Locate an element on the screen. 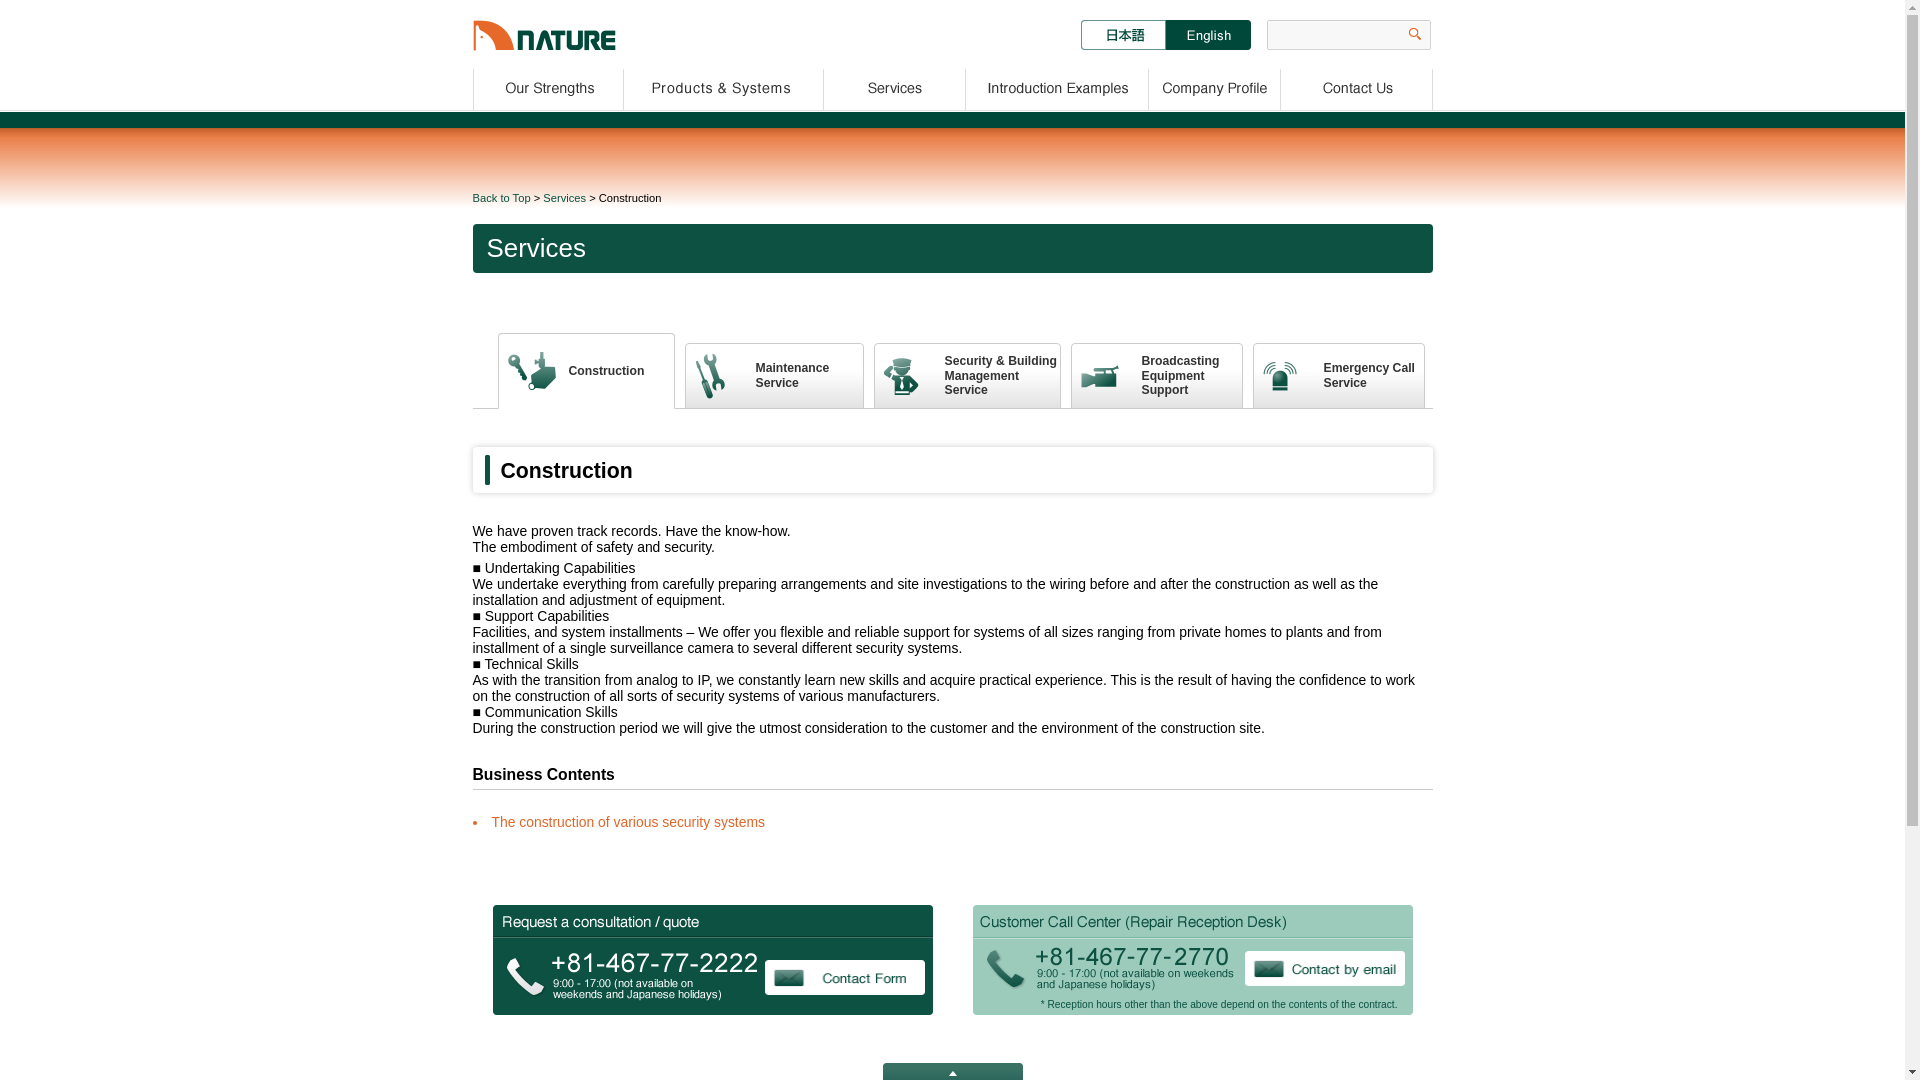 This screenshot has height=1080, width=1920. Construction is located at coordinates (585, 370).